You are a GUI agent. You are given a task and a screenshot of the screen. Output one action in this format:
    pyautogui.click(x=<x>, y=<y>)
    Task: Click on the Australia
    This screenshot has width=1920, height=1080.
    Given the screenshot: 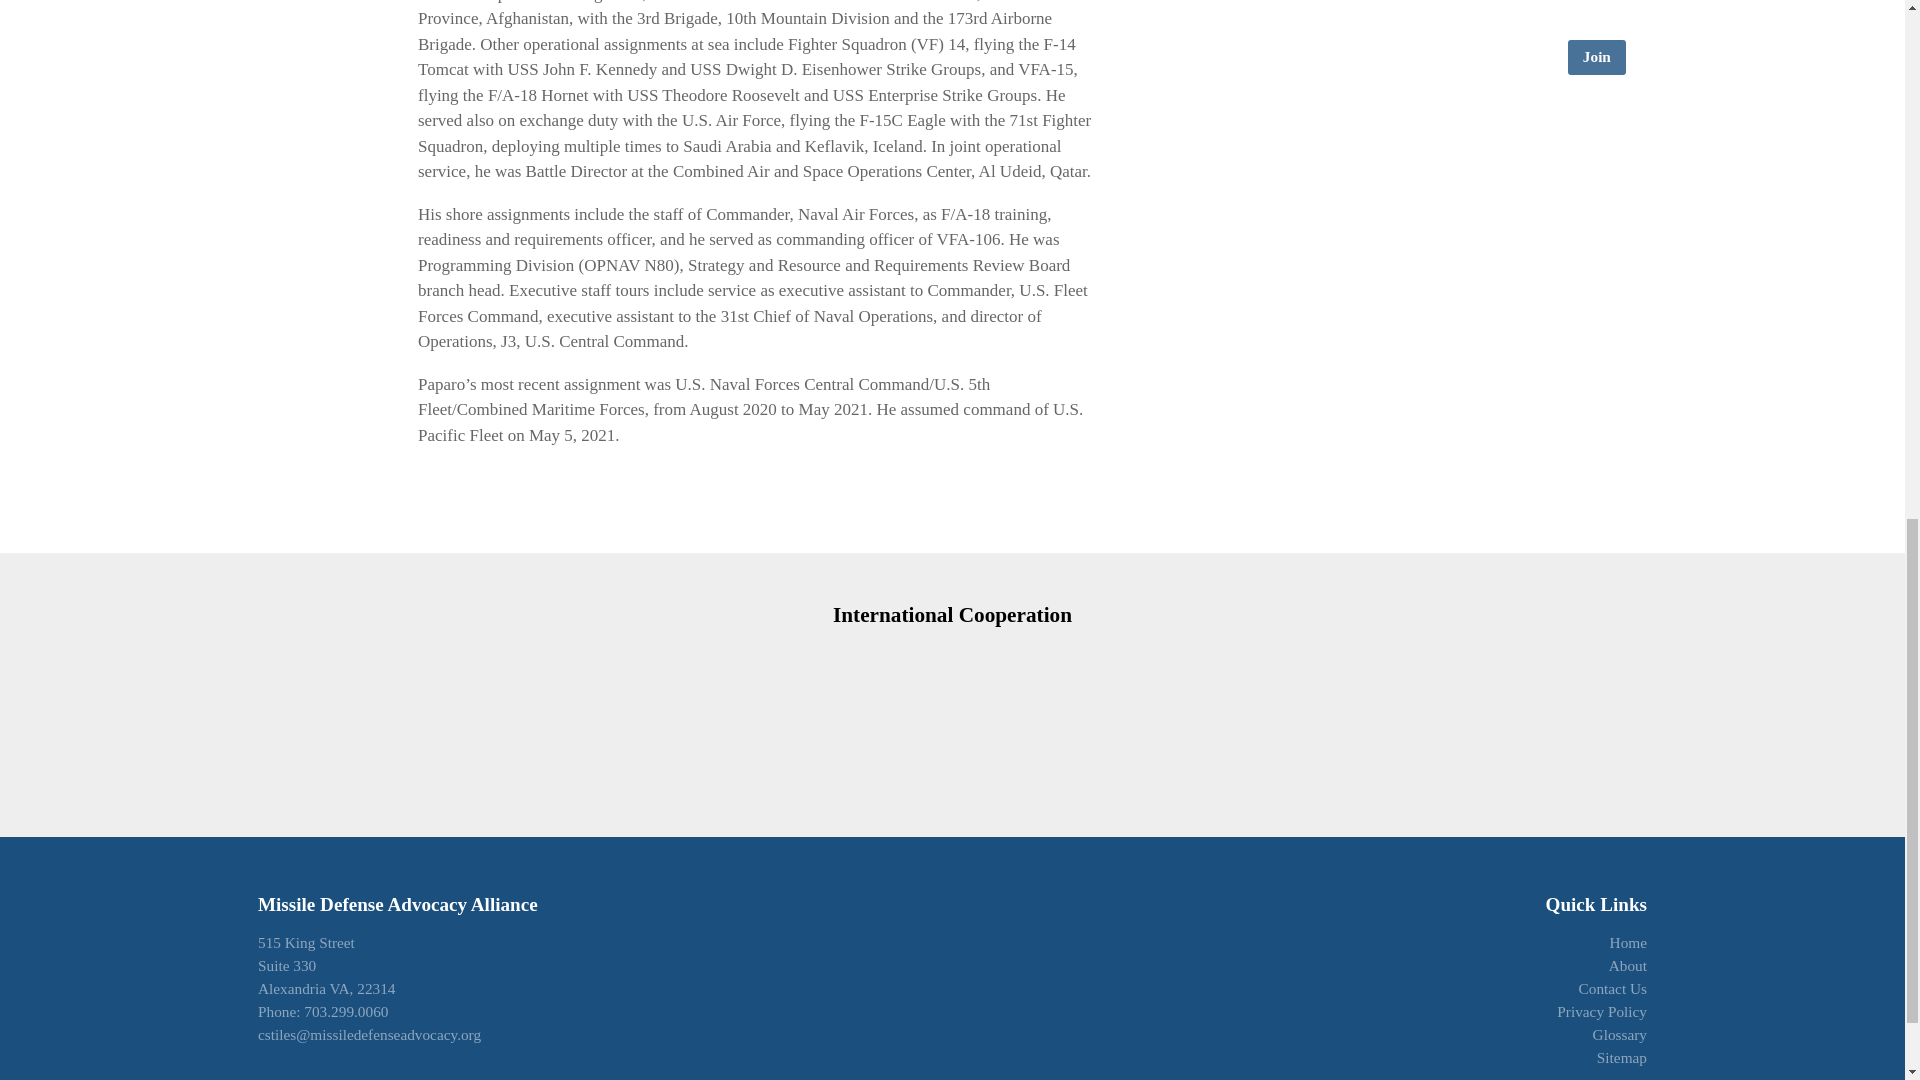 What is the action you would take?
    pyautogui.click(x=321, y=708)
    